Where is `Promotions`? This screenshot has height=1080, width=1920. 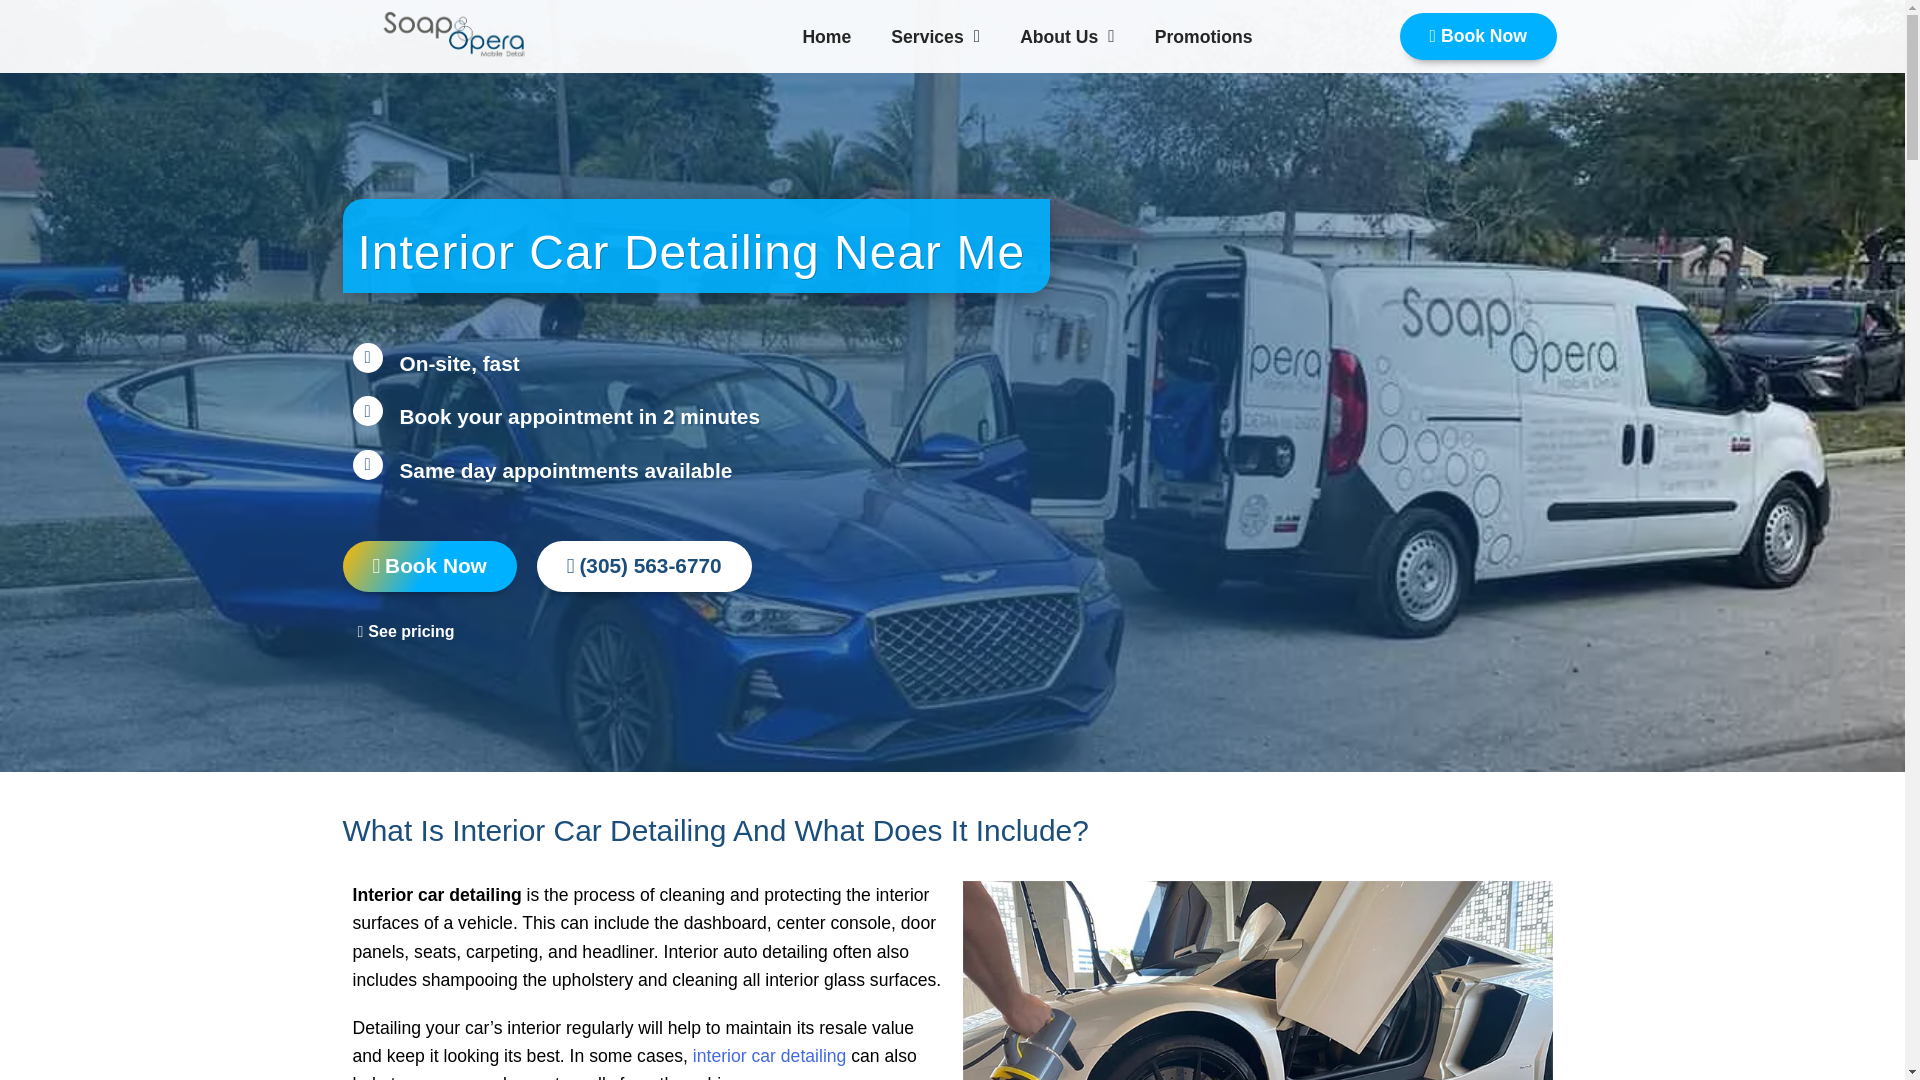
Promotions is located at coordinates (1204, 36).